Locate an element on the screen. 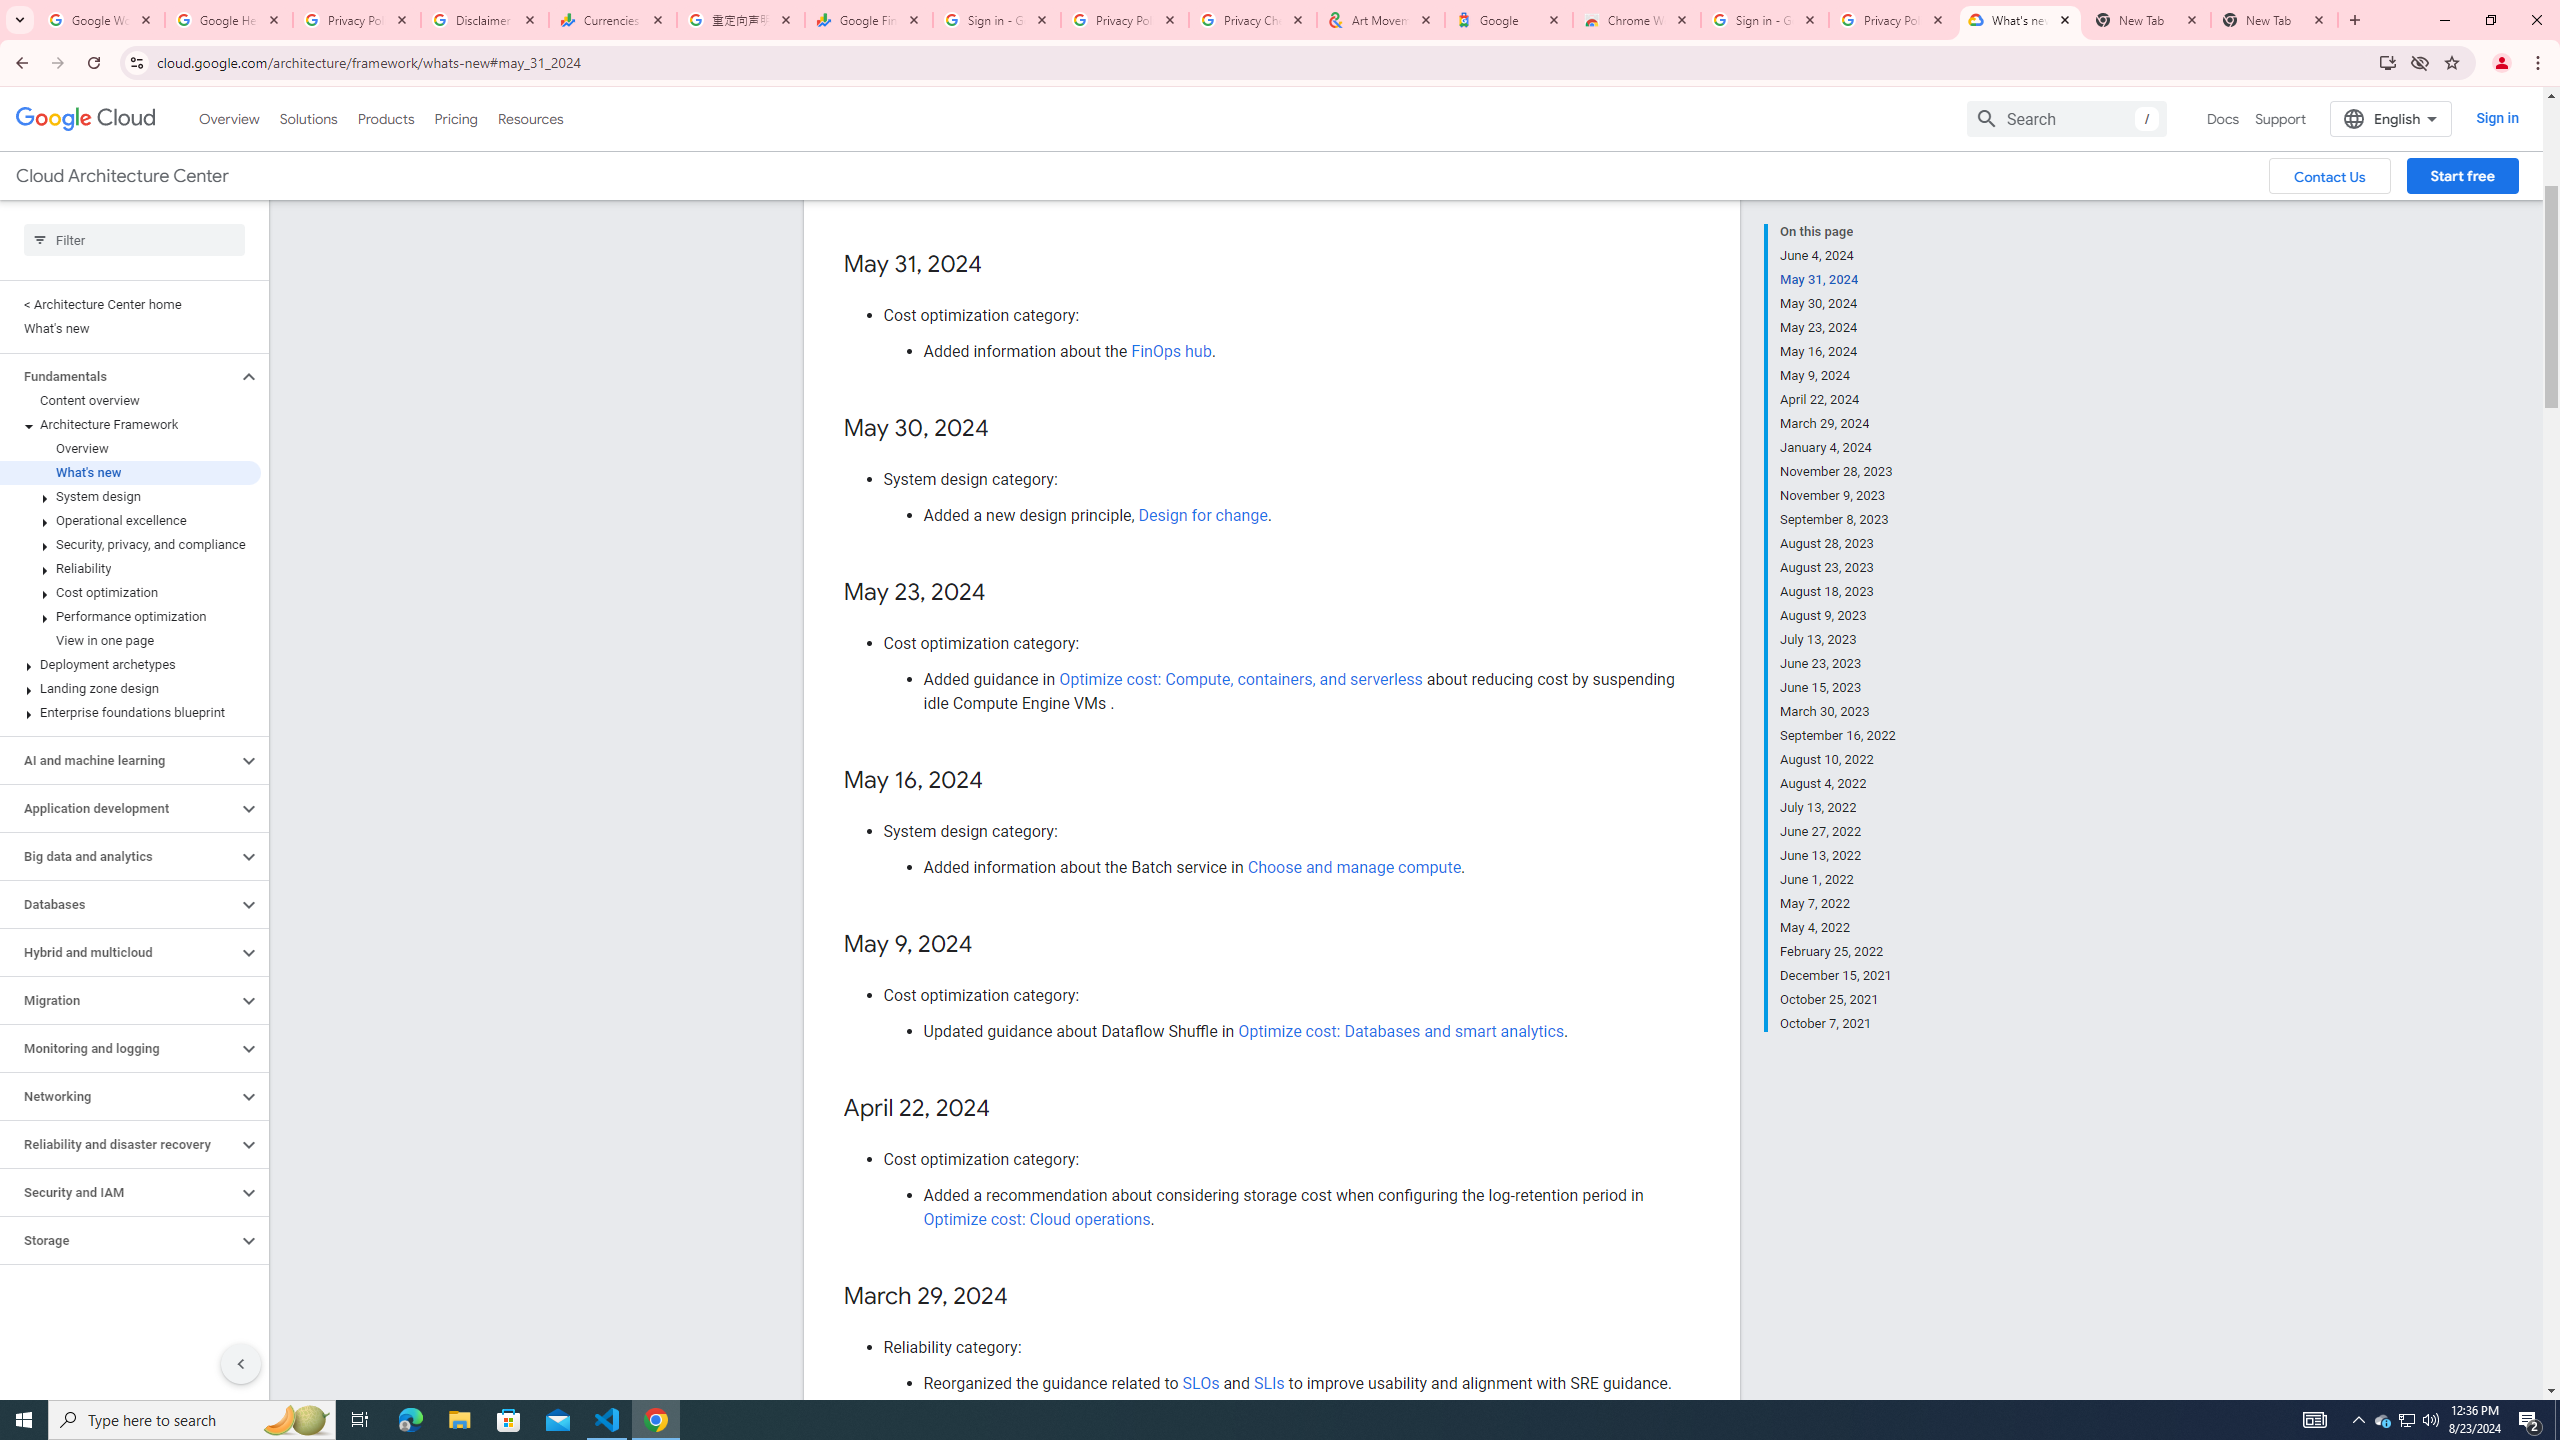 The height and width of the screenshot is (1440, 2560). Copy link to this section: April 22, 2024 is located at coordinates (1010, 1109).